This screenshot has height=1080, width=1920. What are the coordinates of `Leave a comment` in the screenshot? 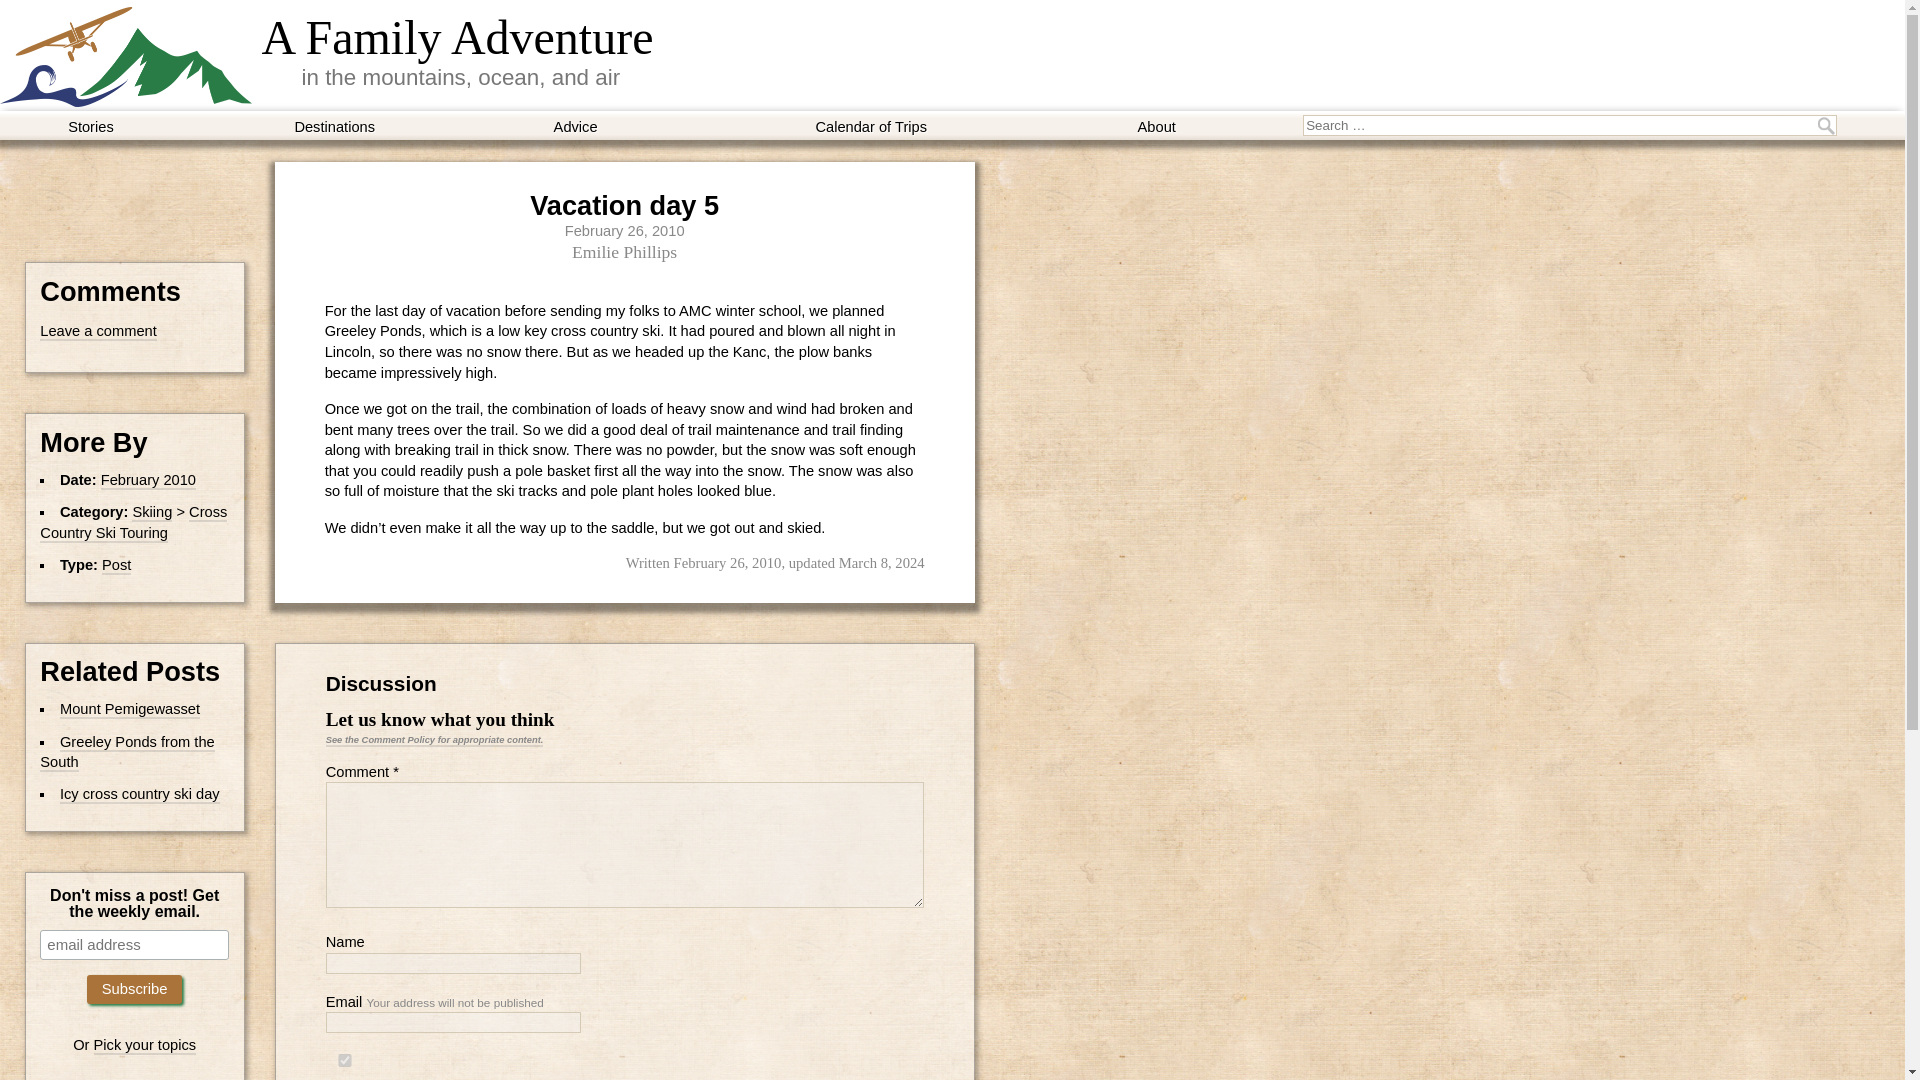 It's located at (98, 332).